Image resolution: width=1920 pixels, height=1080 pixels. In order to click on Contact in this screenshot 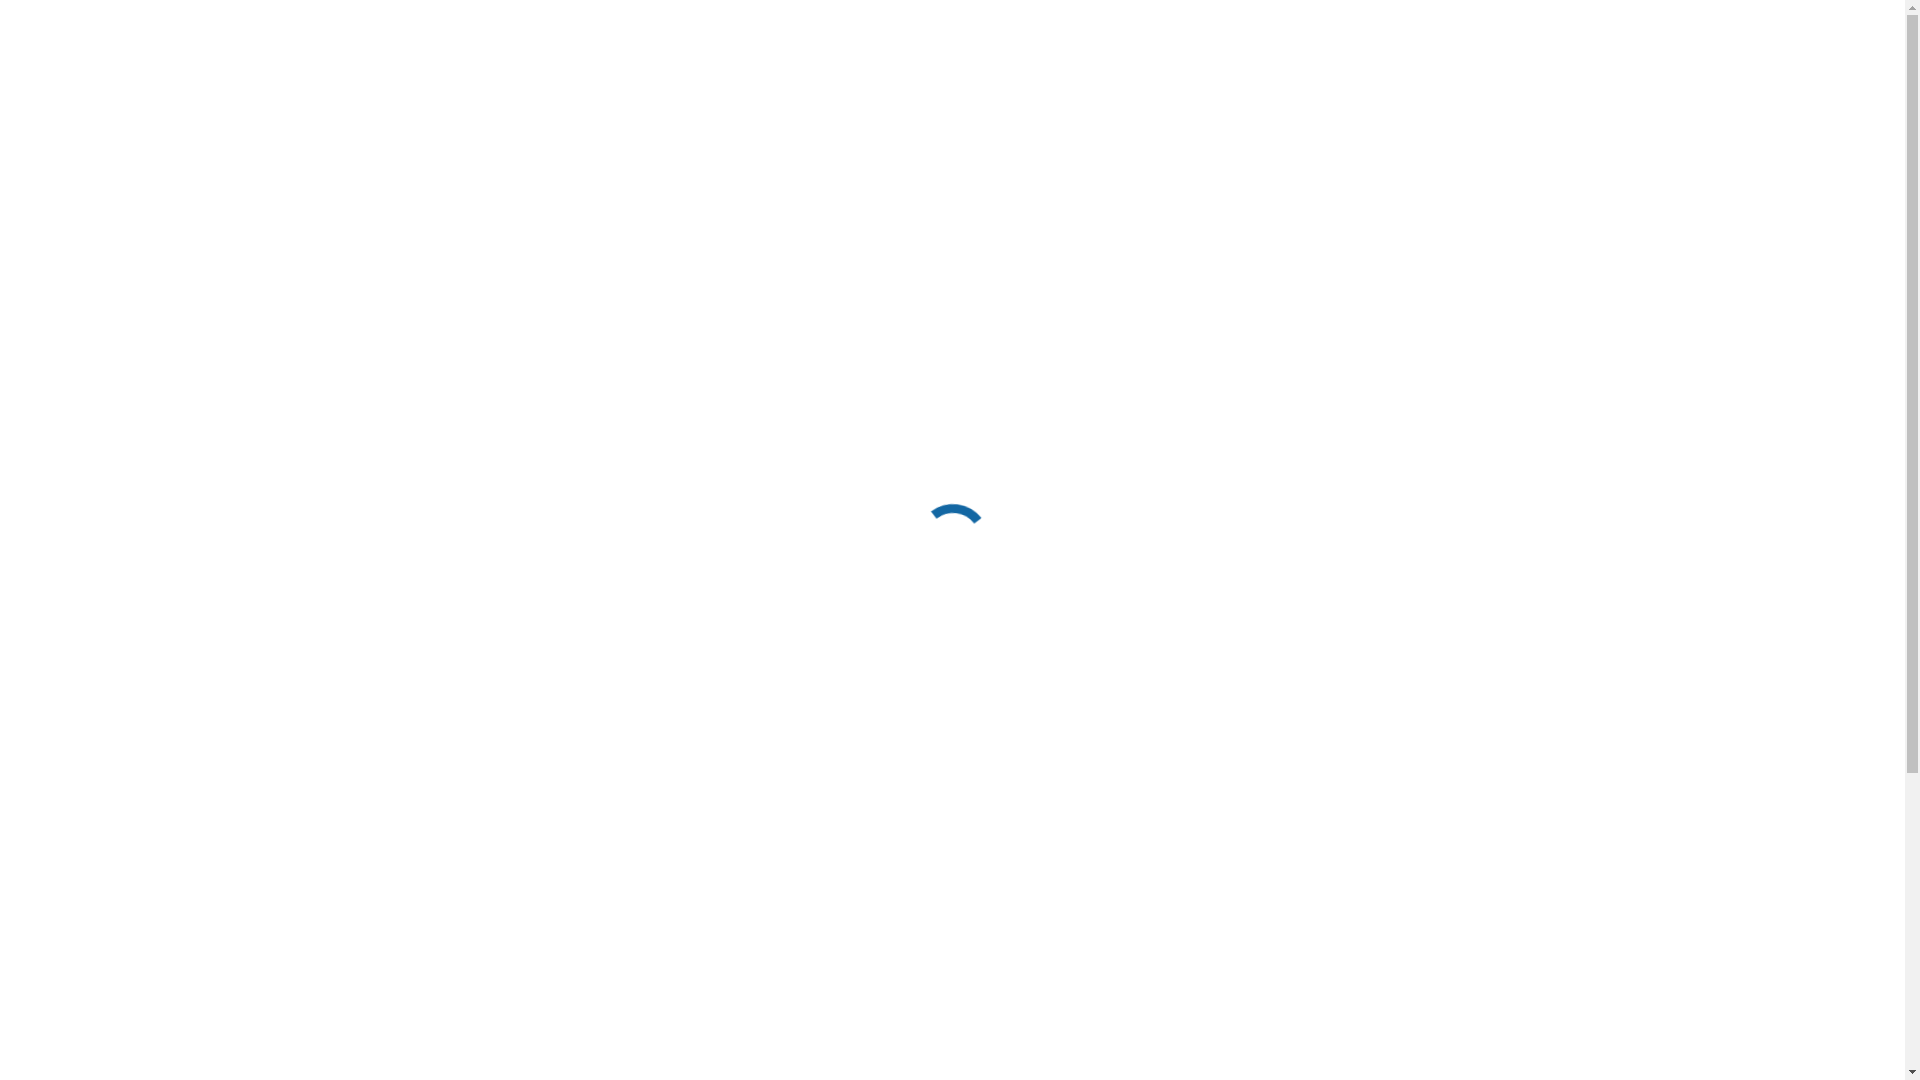, I will do `click(1474, 84)`.